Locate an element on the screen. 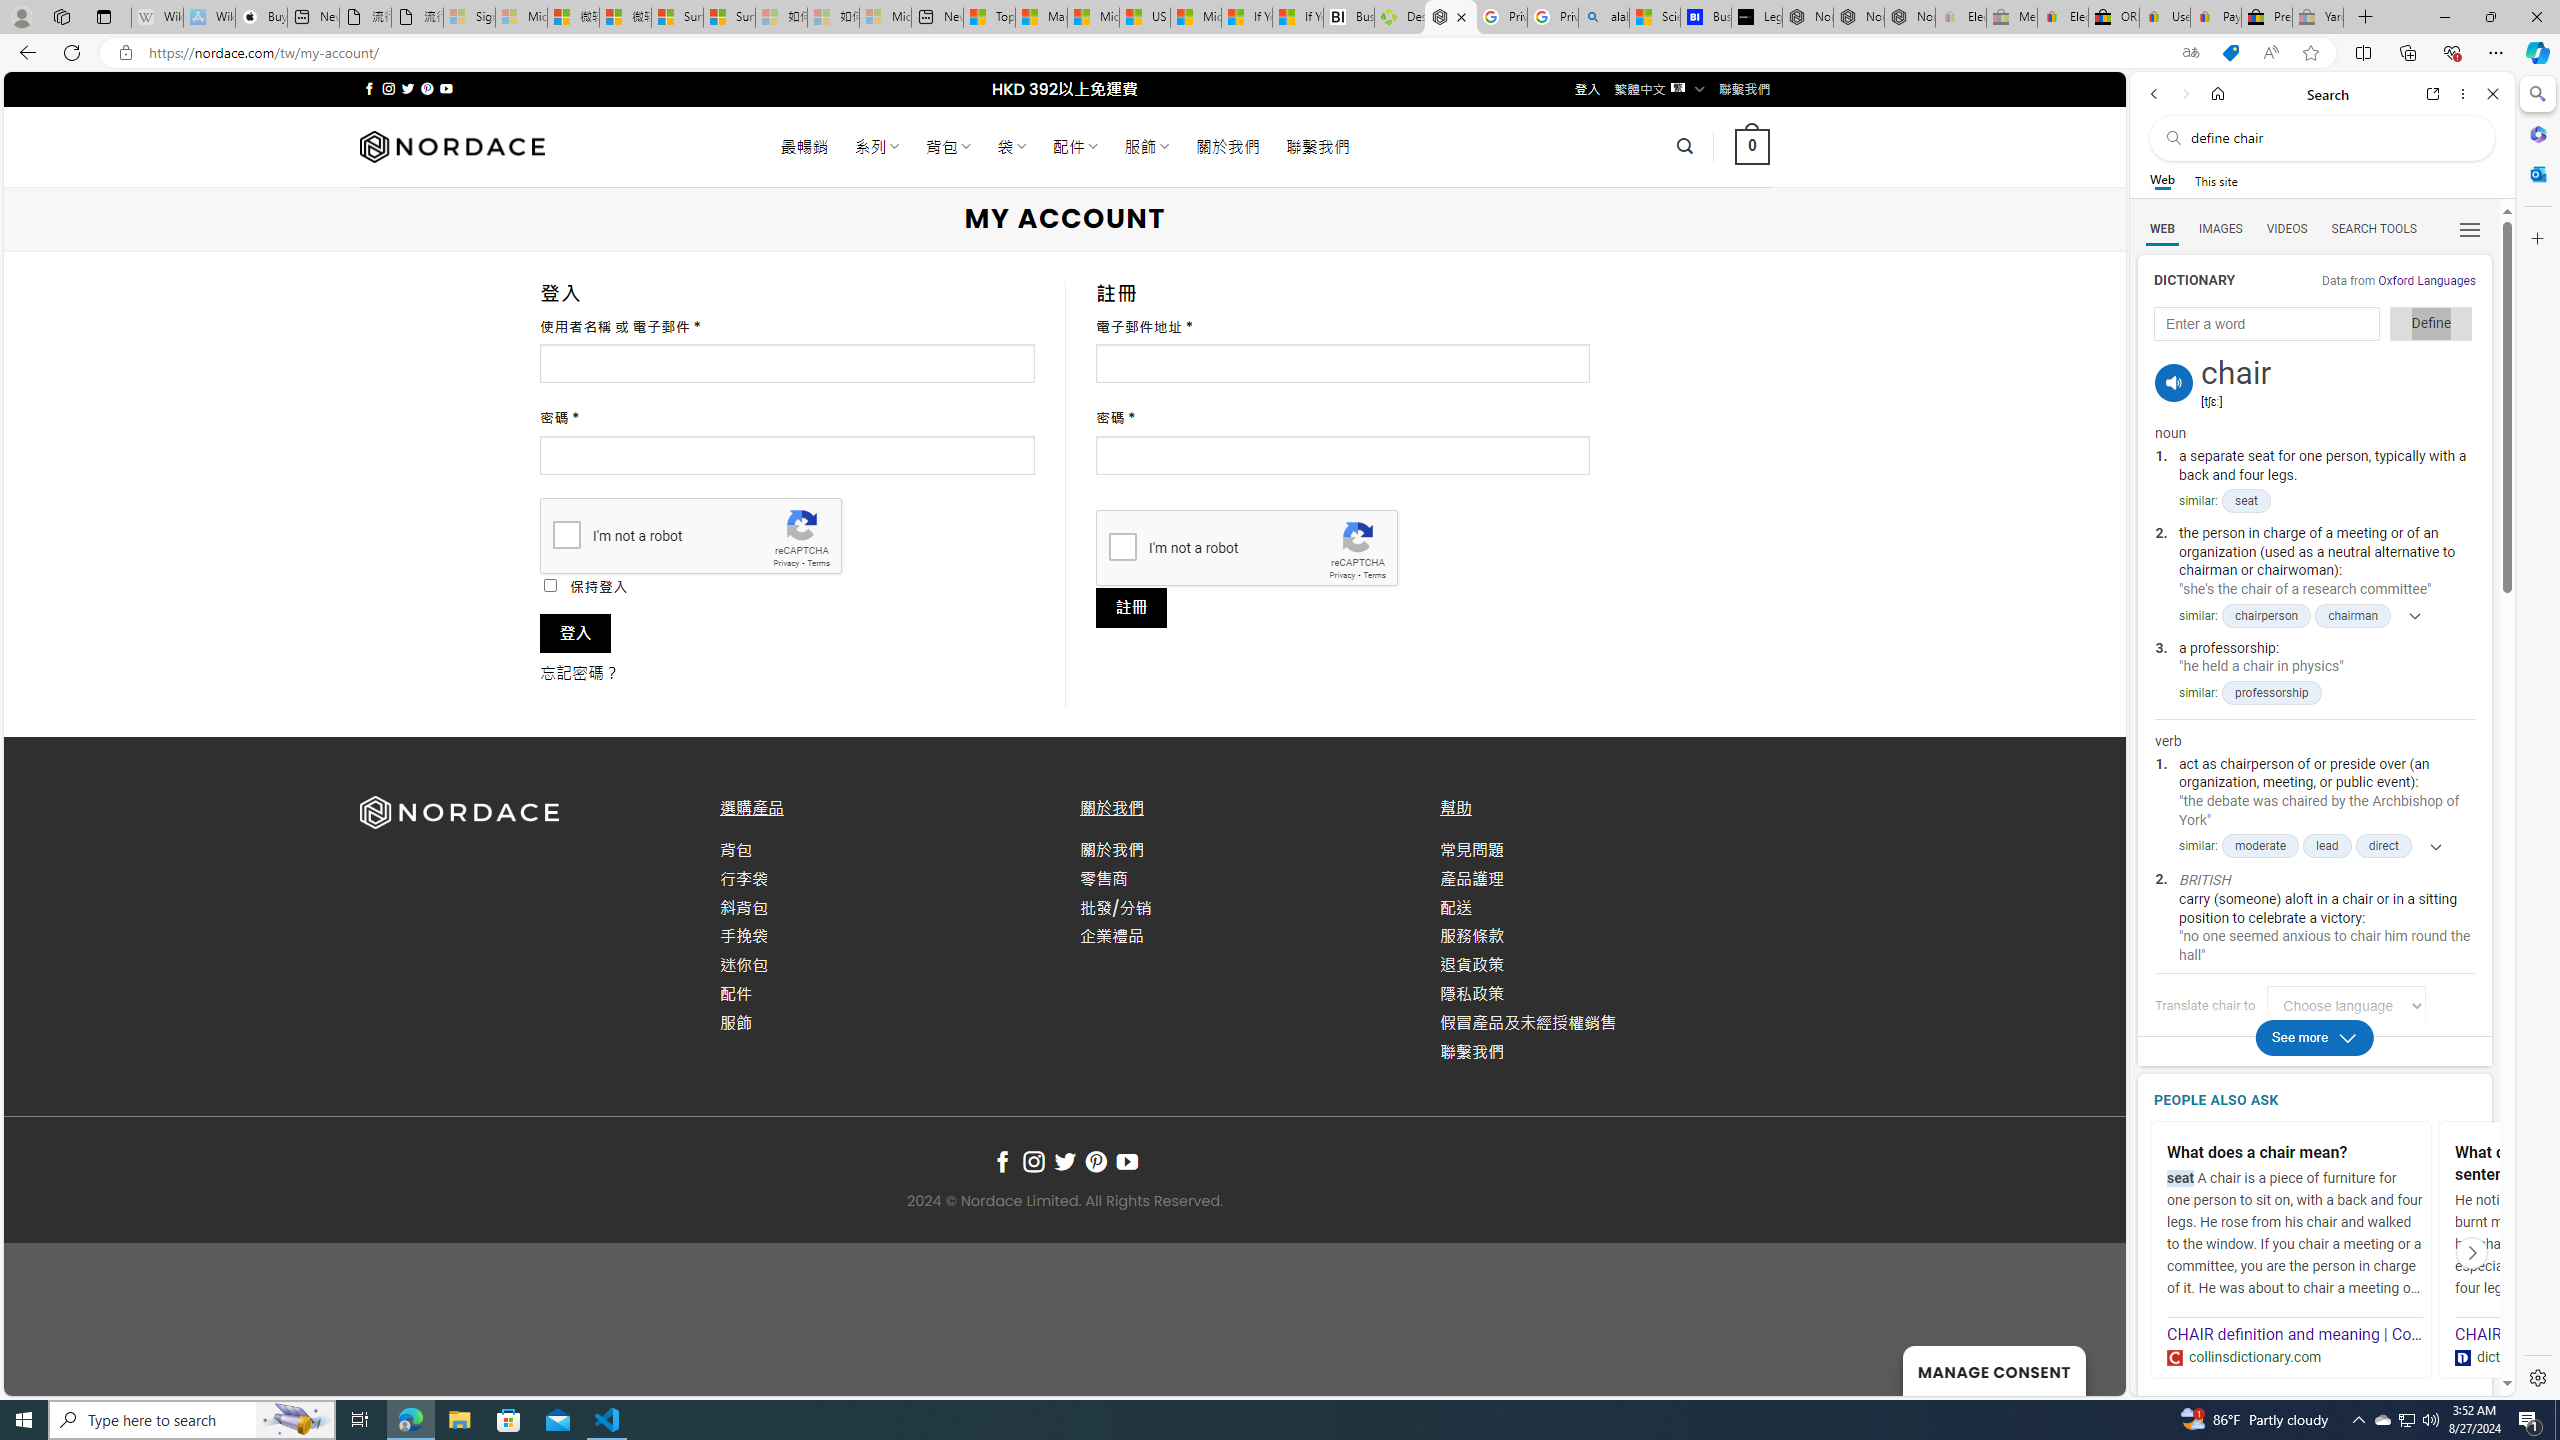 This screenshot has width=2560, height=1440. Show translate options is located at coordinates (2190, 53).